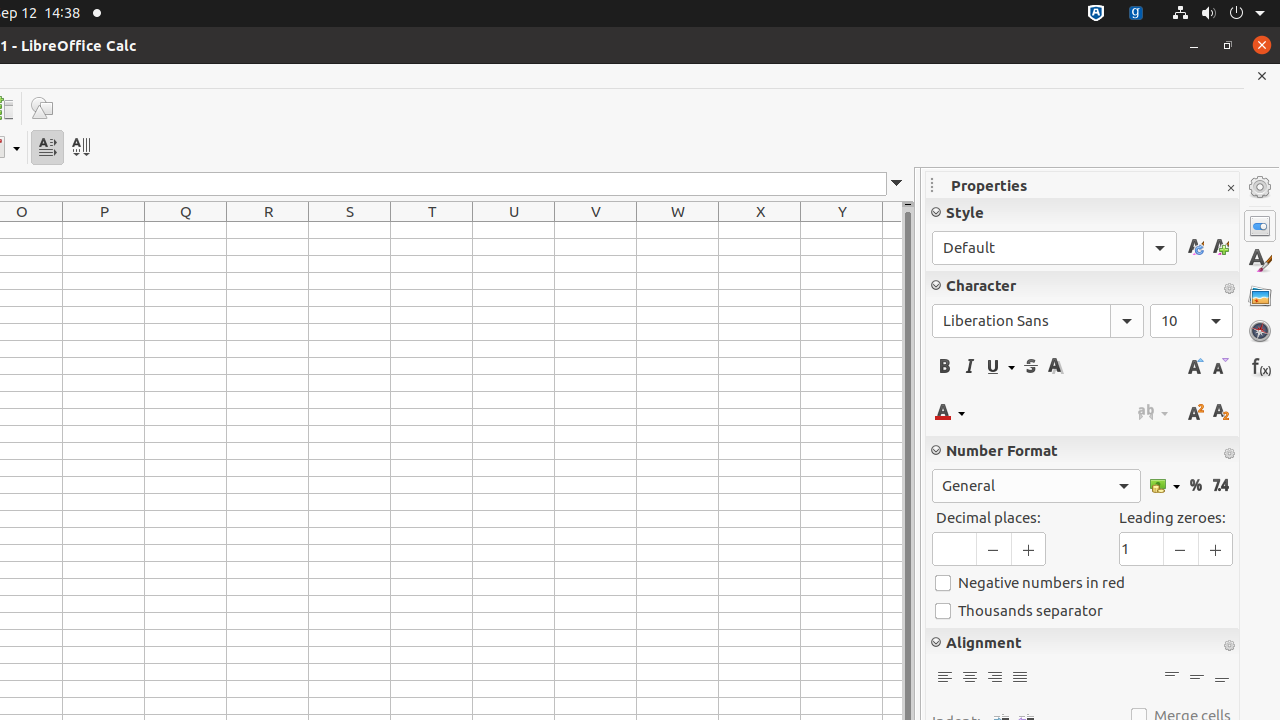 This screenshot has height=720, width=1280. What do you see at coordinates (1260, 226) in the screenshot?
I see `Properties` at bounding box center [1260, 226].